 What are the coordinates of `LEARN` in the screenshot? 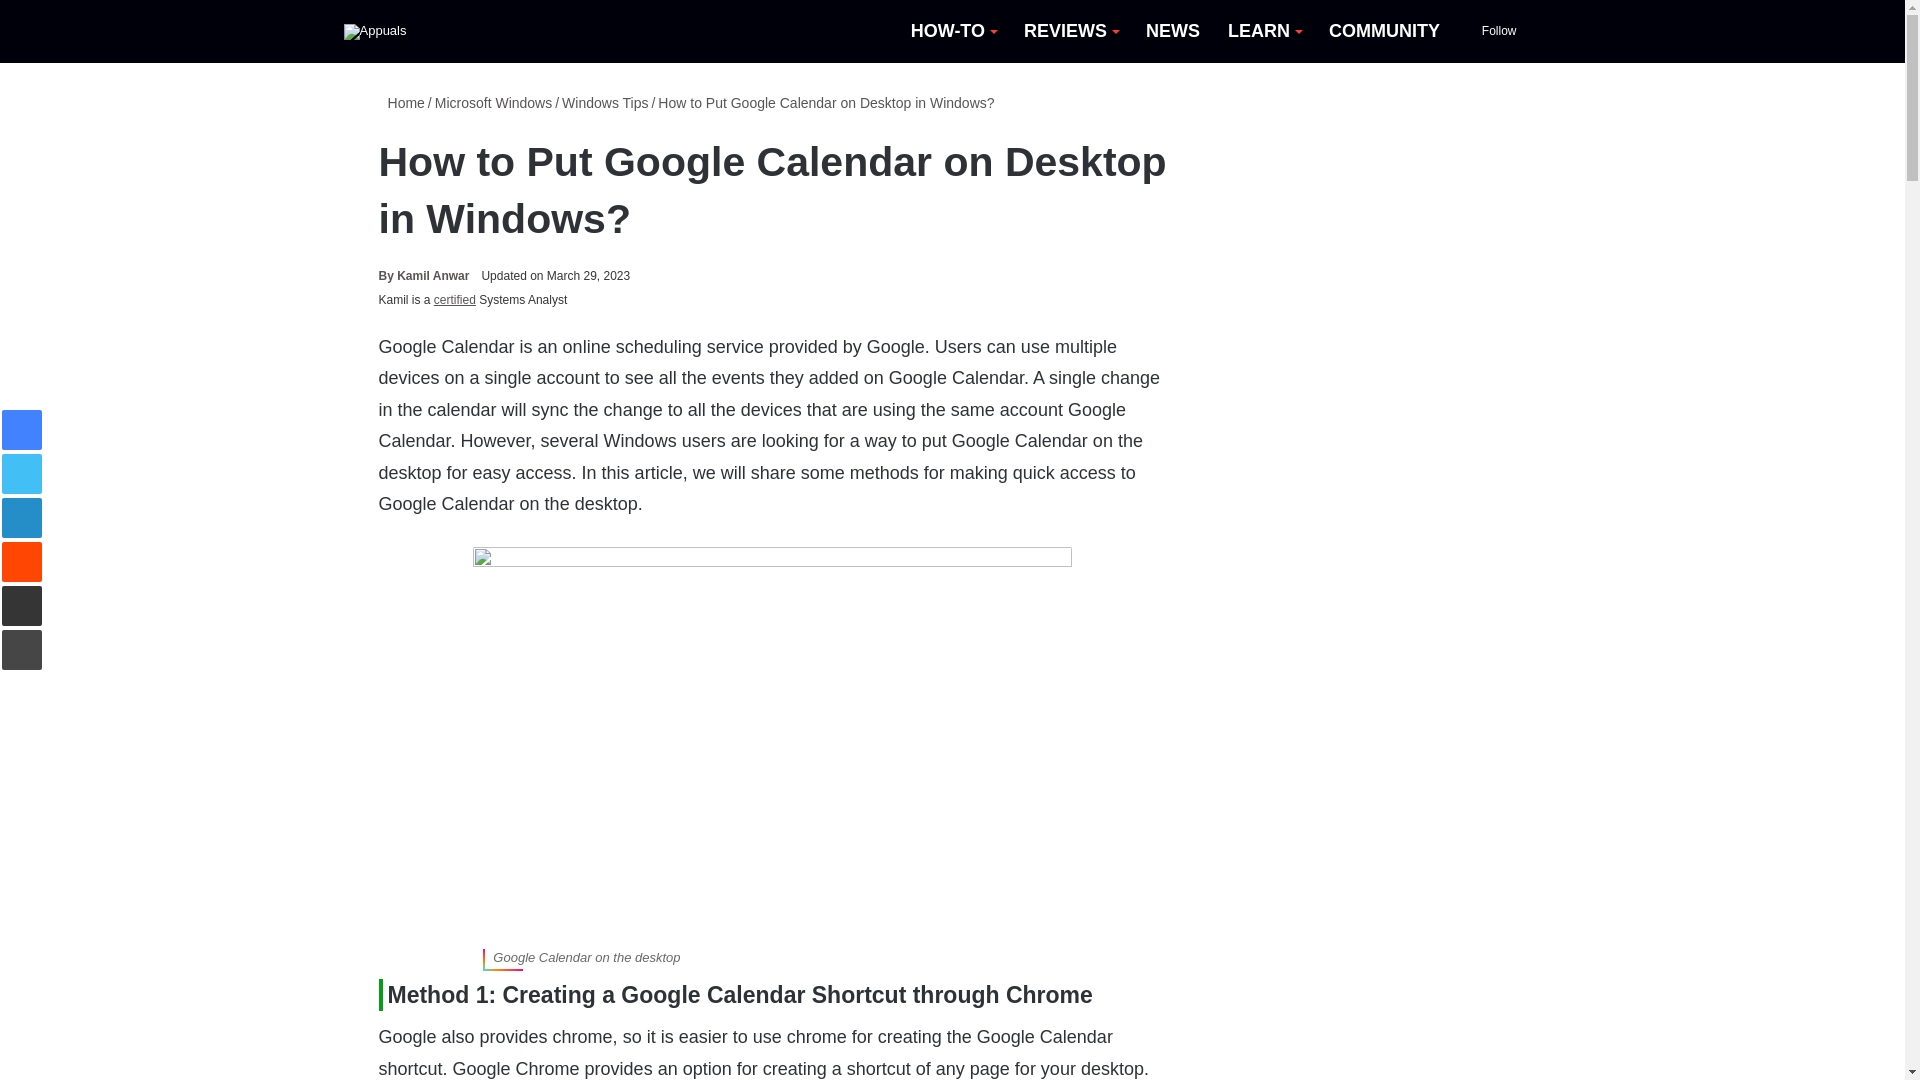 It's located at (1264, 31).